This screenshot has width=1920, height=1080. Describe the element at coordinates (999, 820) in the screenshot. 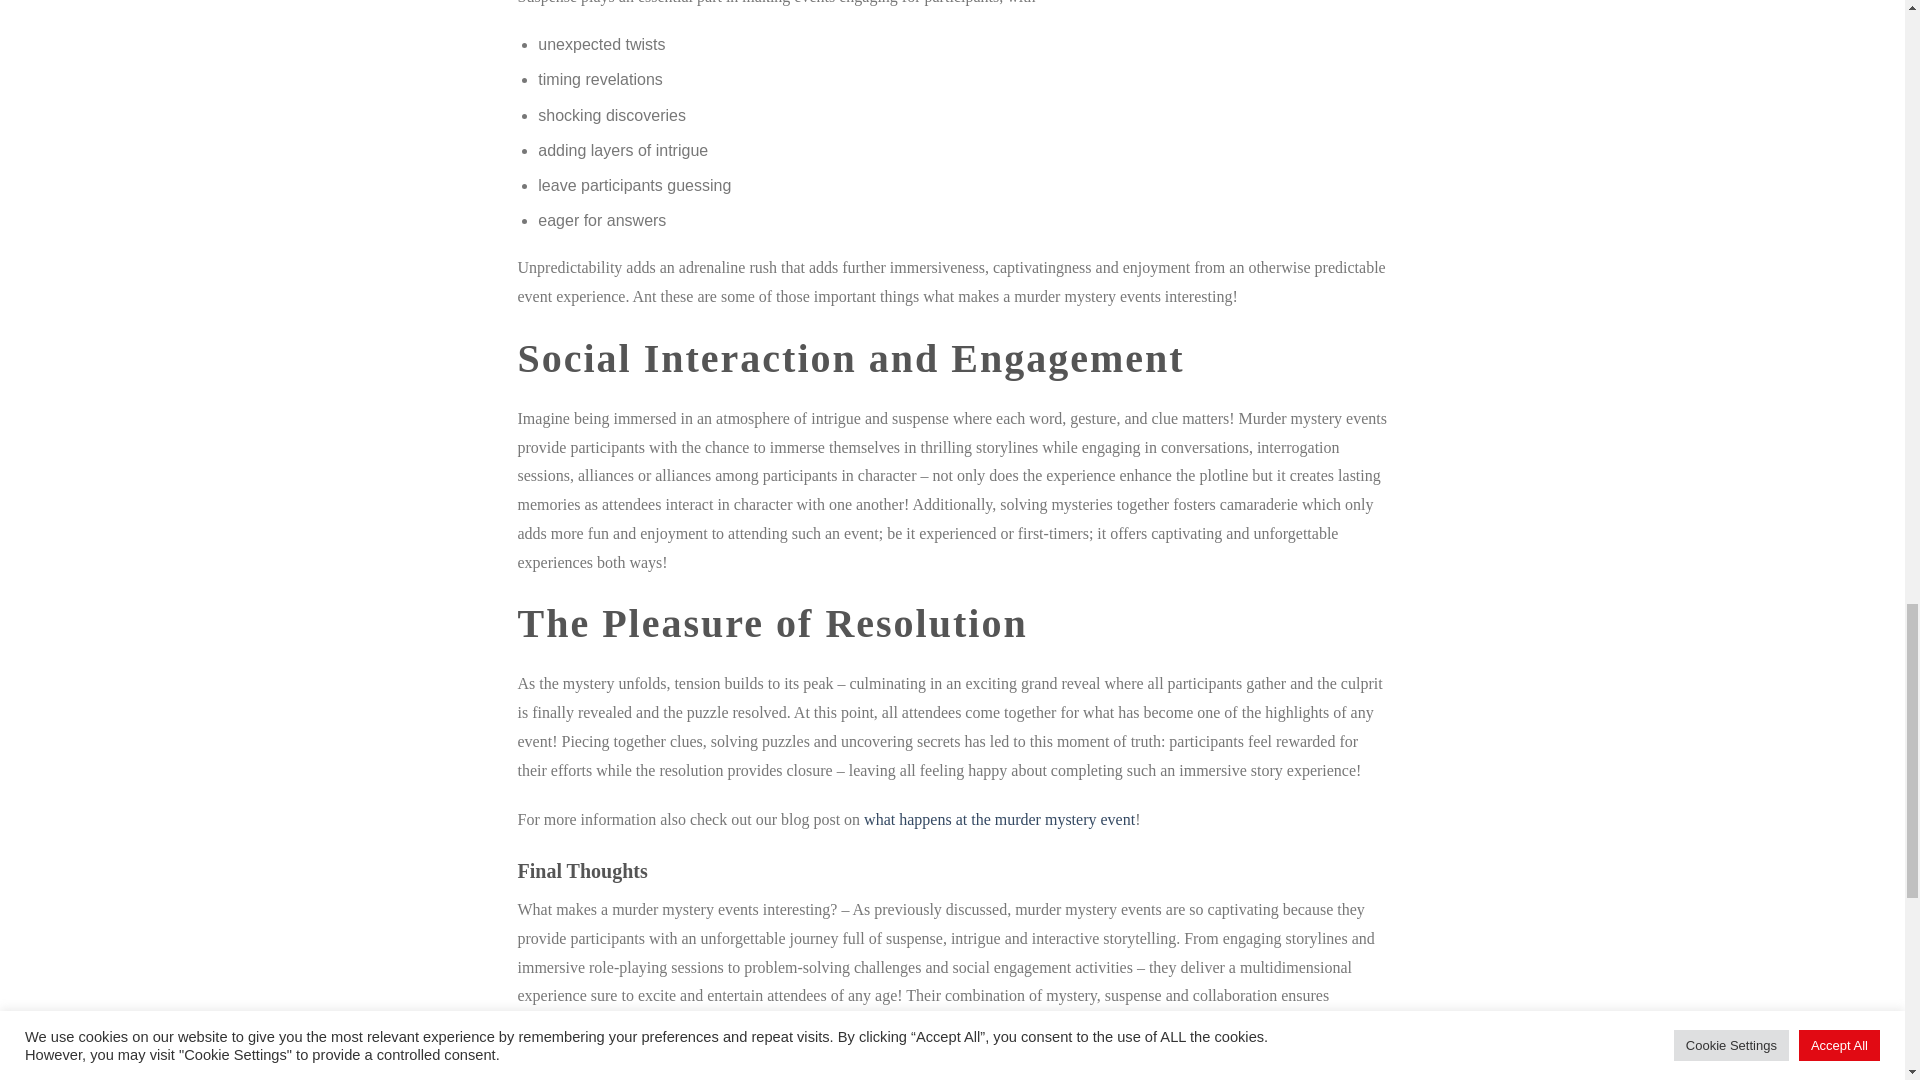

I see `what happens at the murder mystery event` at that location.